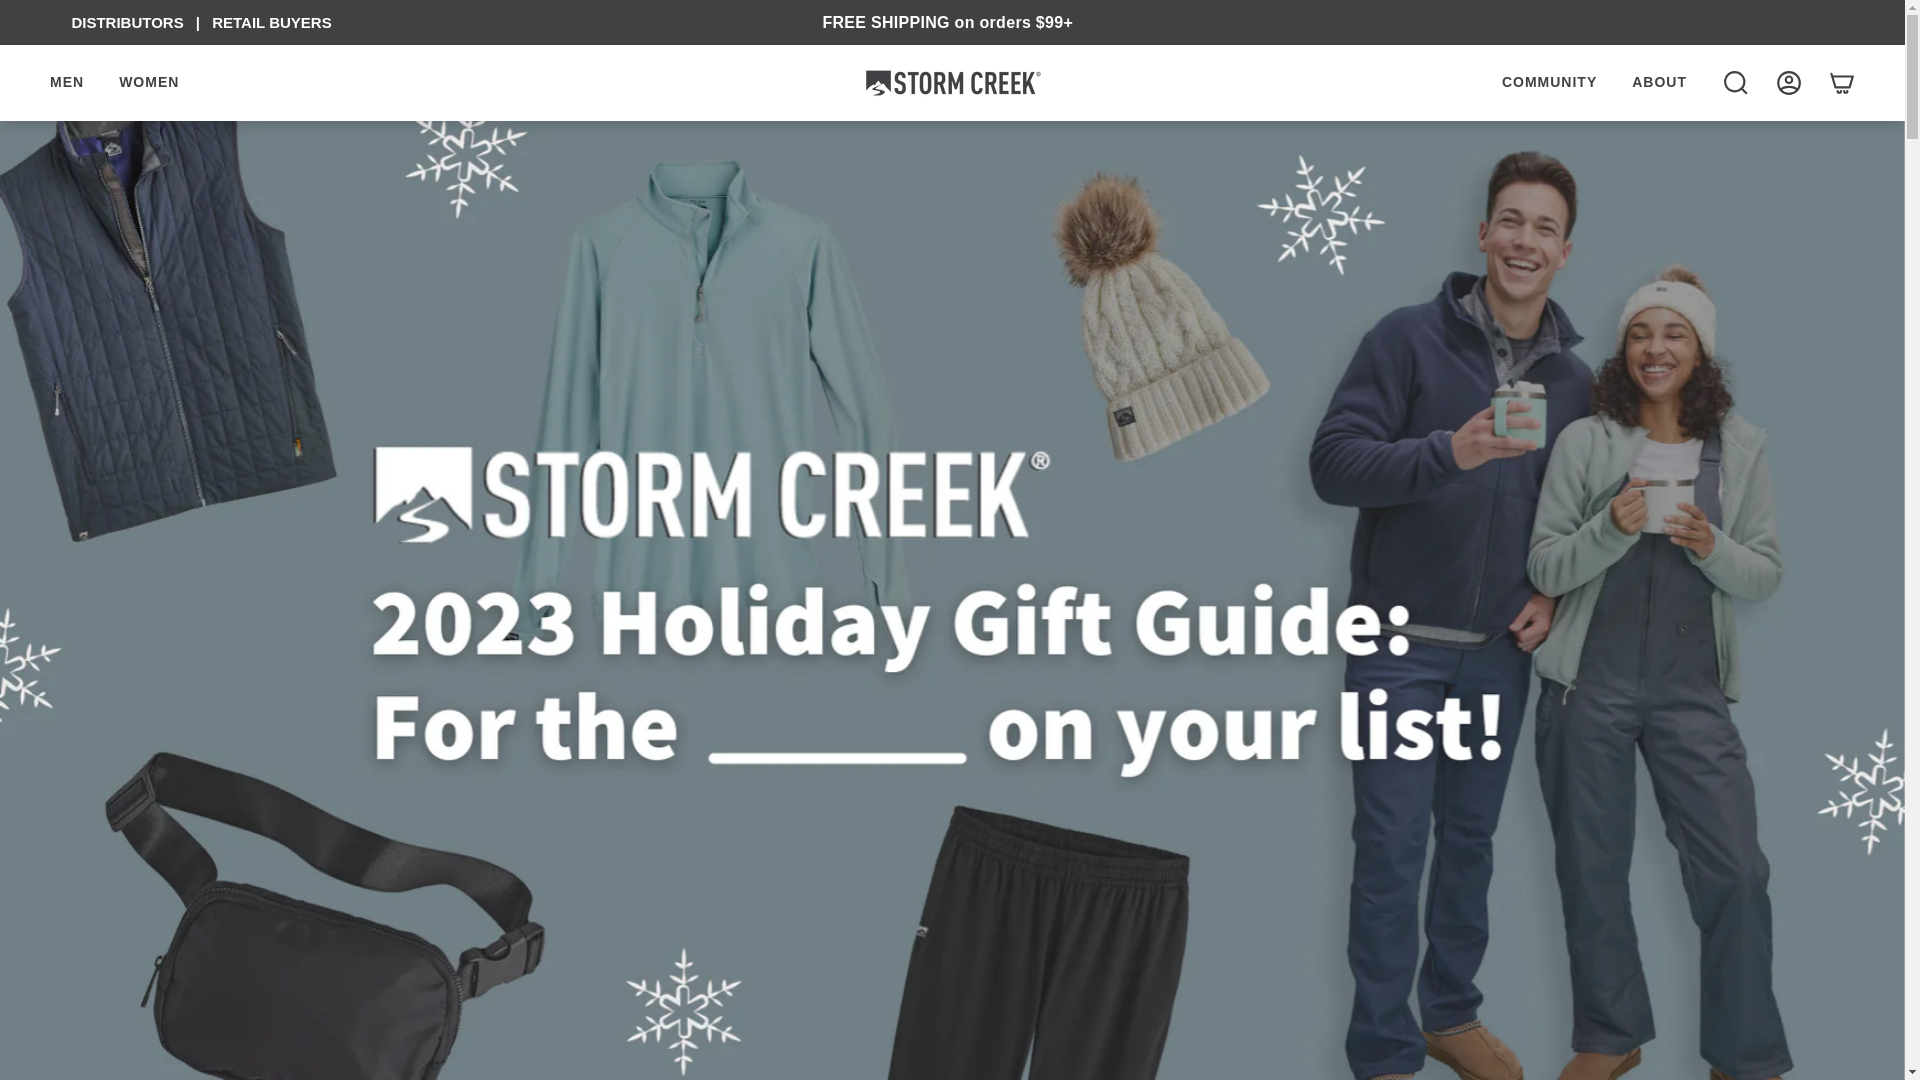 This screenshot has height=1080, width=1920. I want to click on Cart, so click(1842, 82).